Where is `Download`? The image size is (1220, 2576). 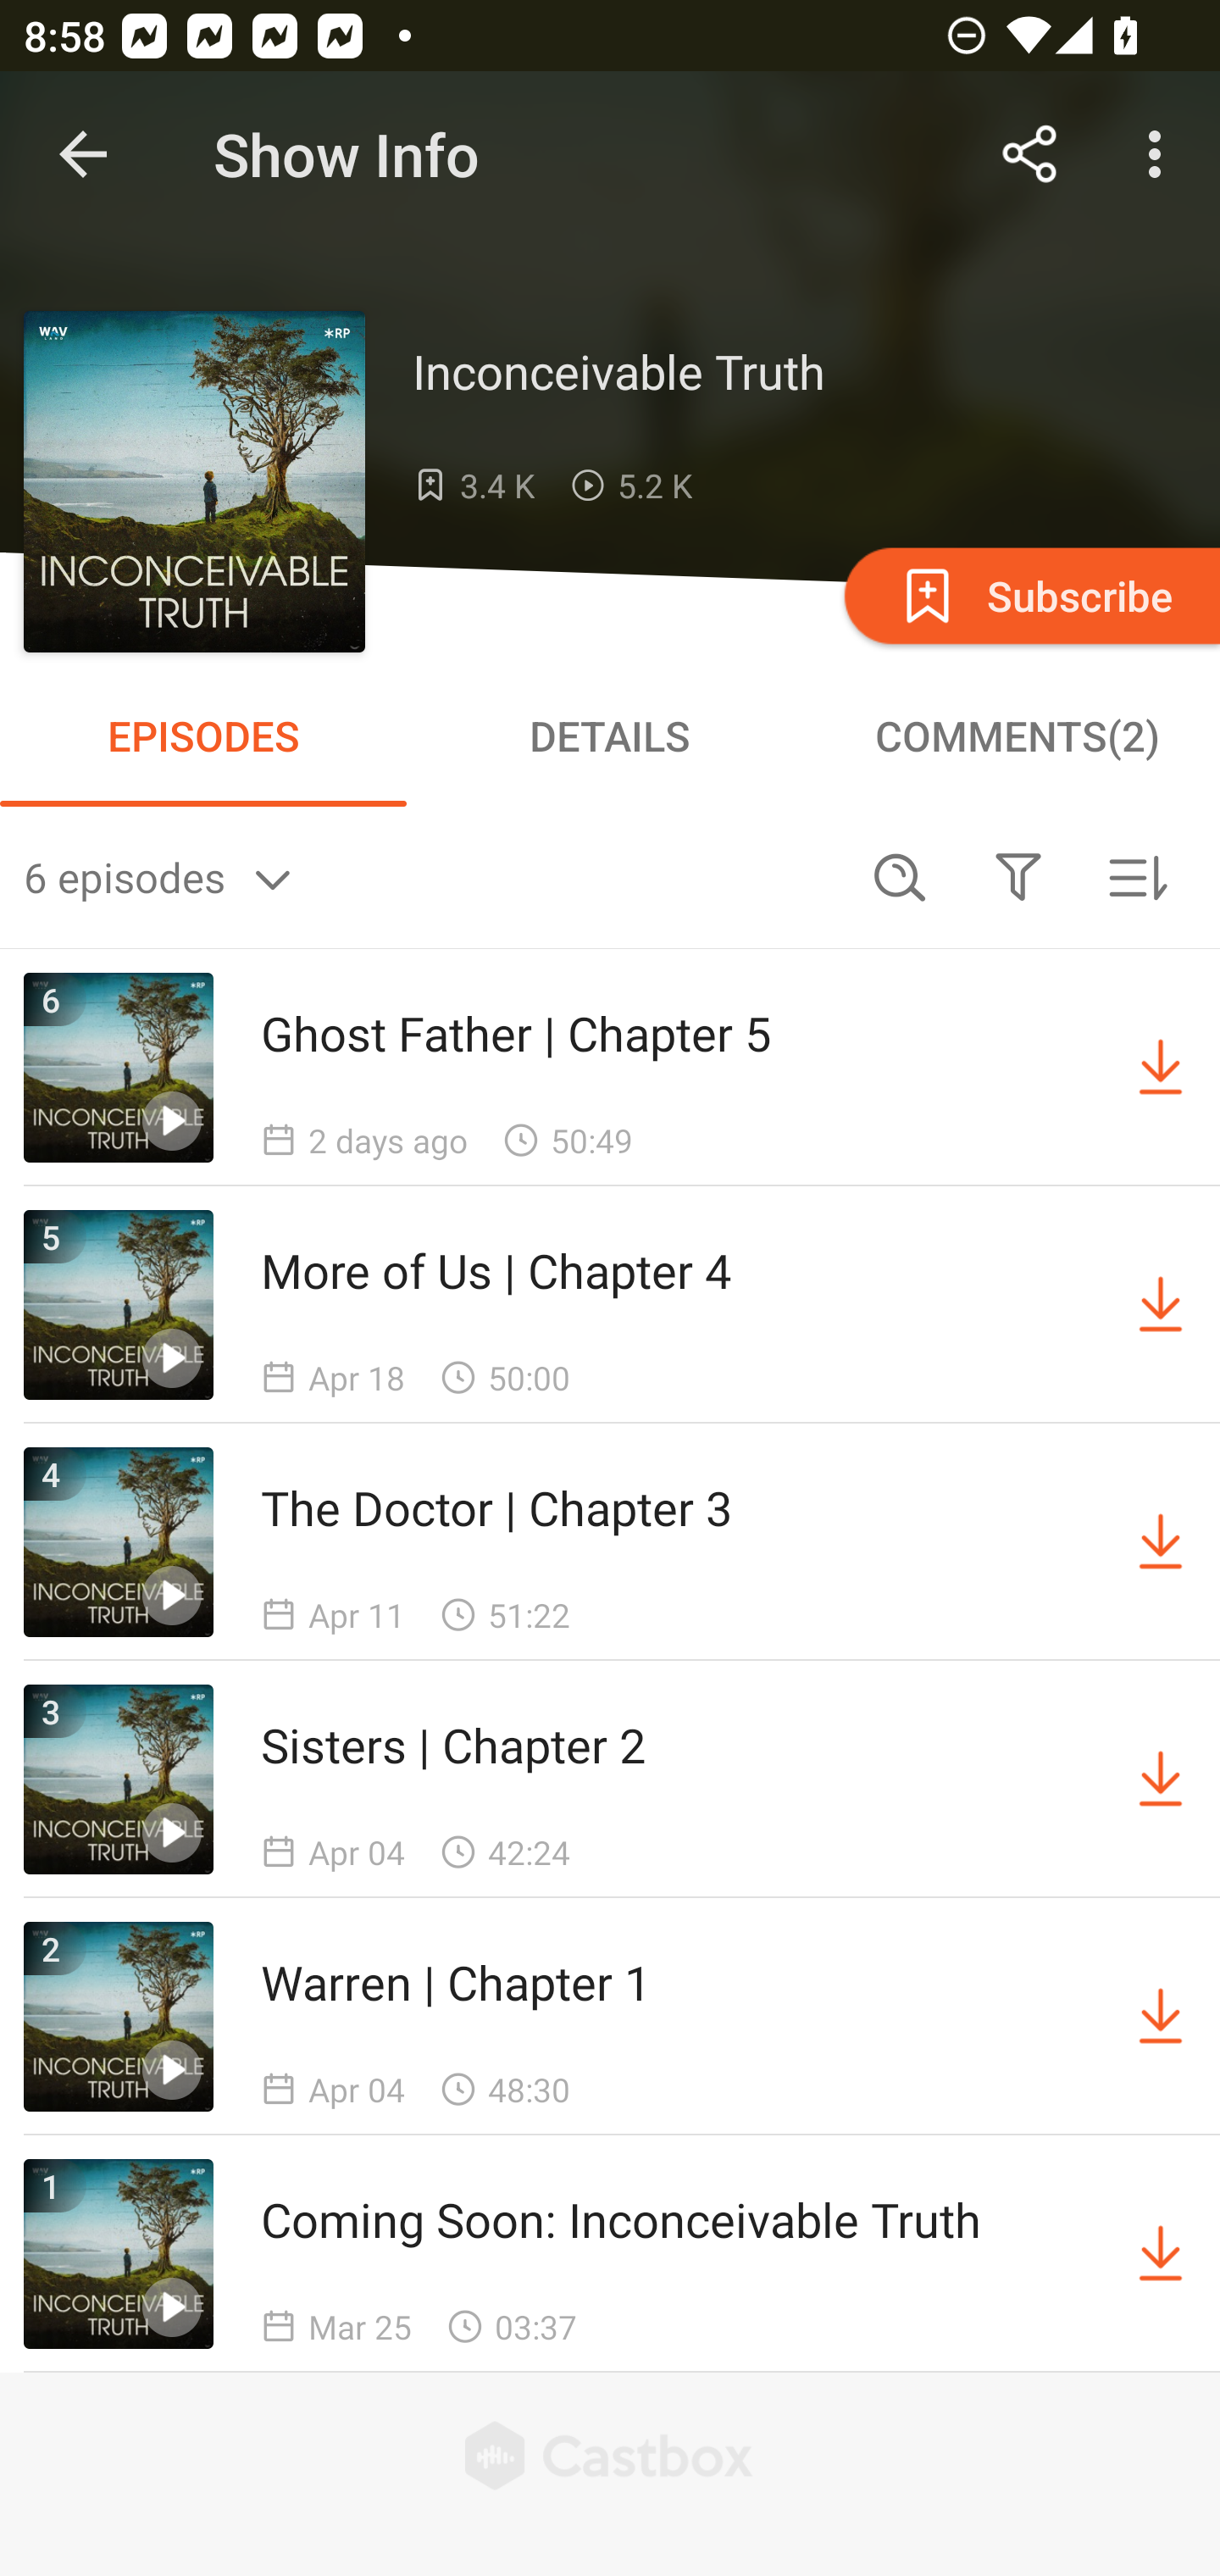
Download is located at coordinates (1161, 2017).